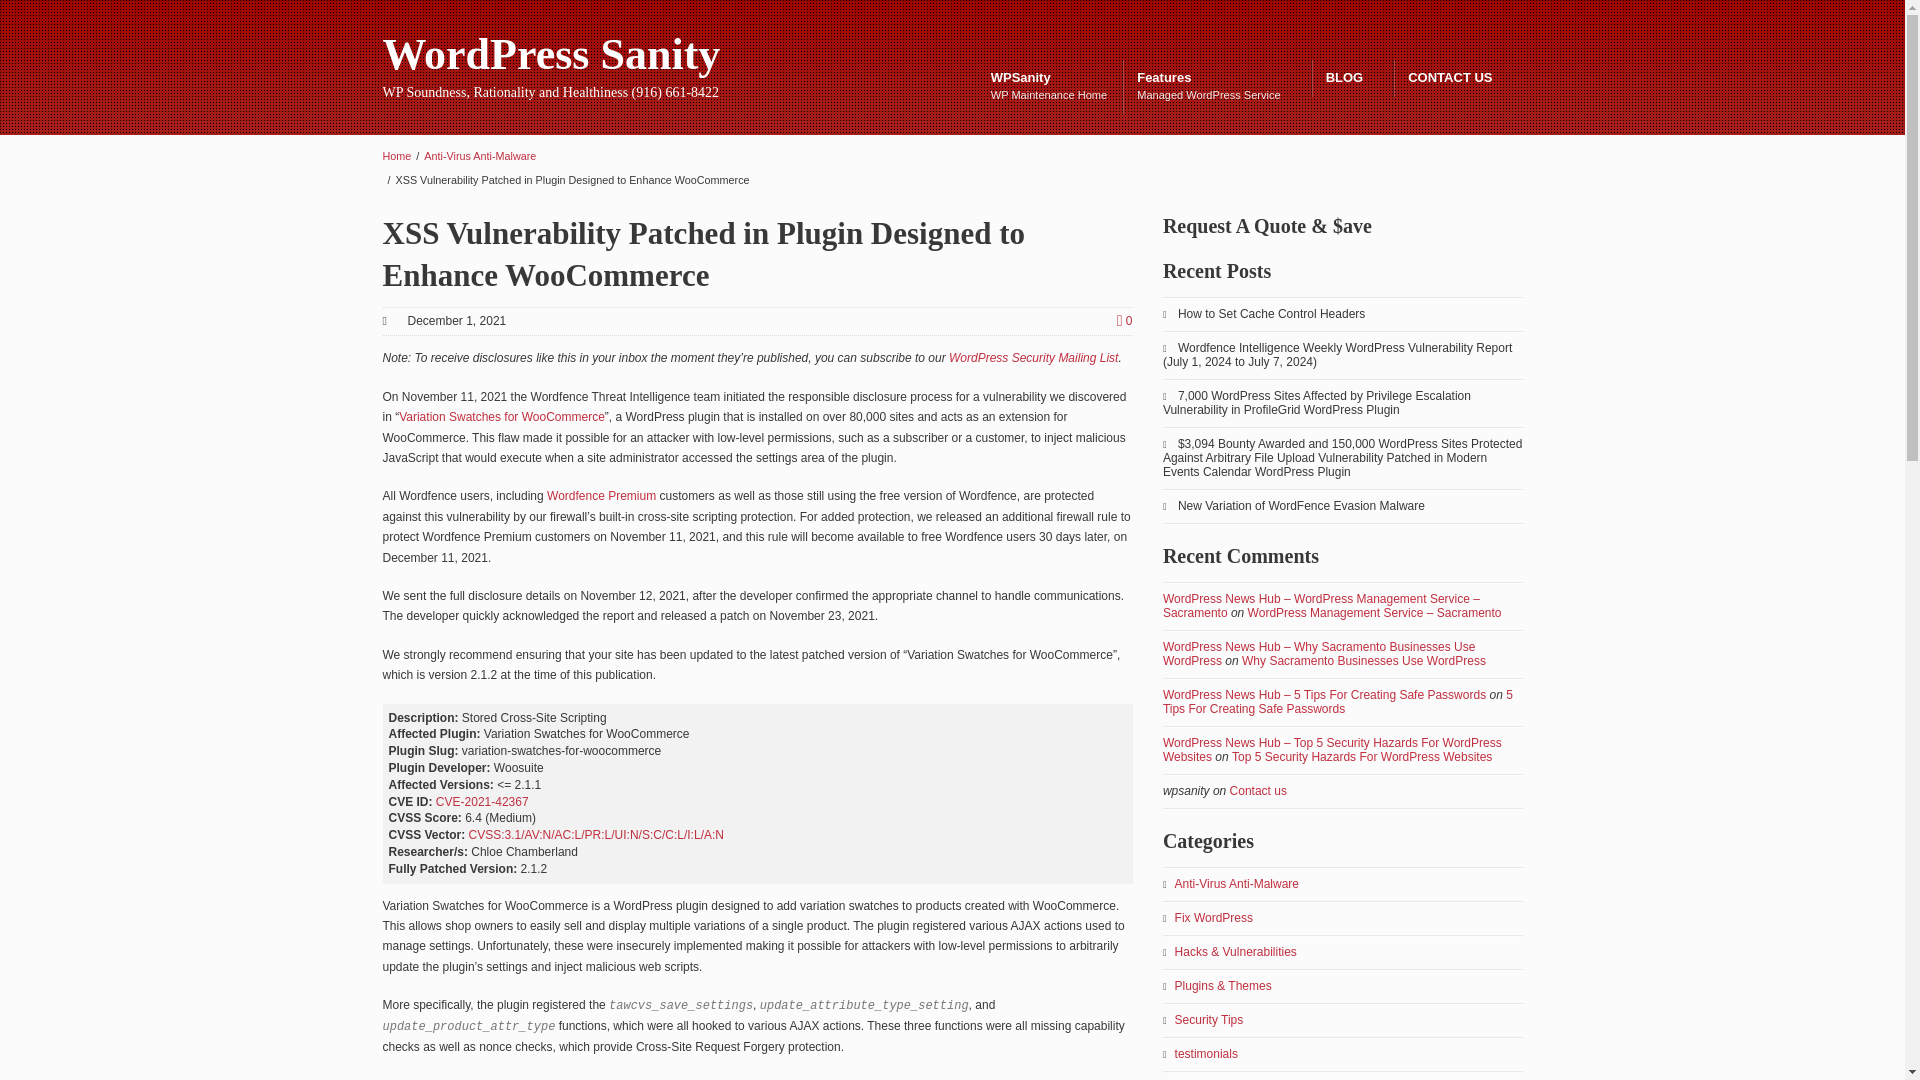  Describe the element at coordinates (1352, 78) in the screenshot. I see `BLOG` at that location.